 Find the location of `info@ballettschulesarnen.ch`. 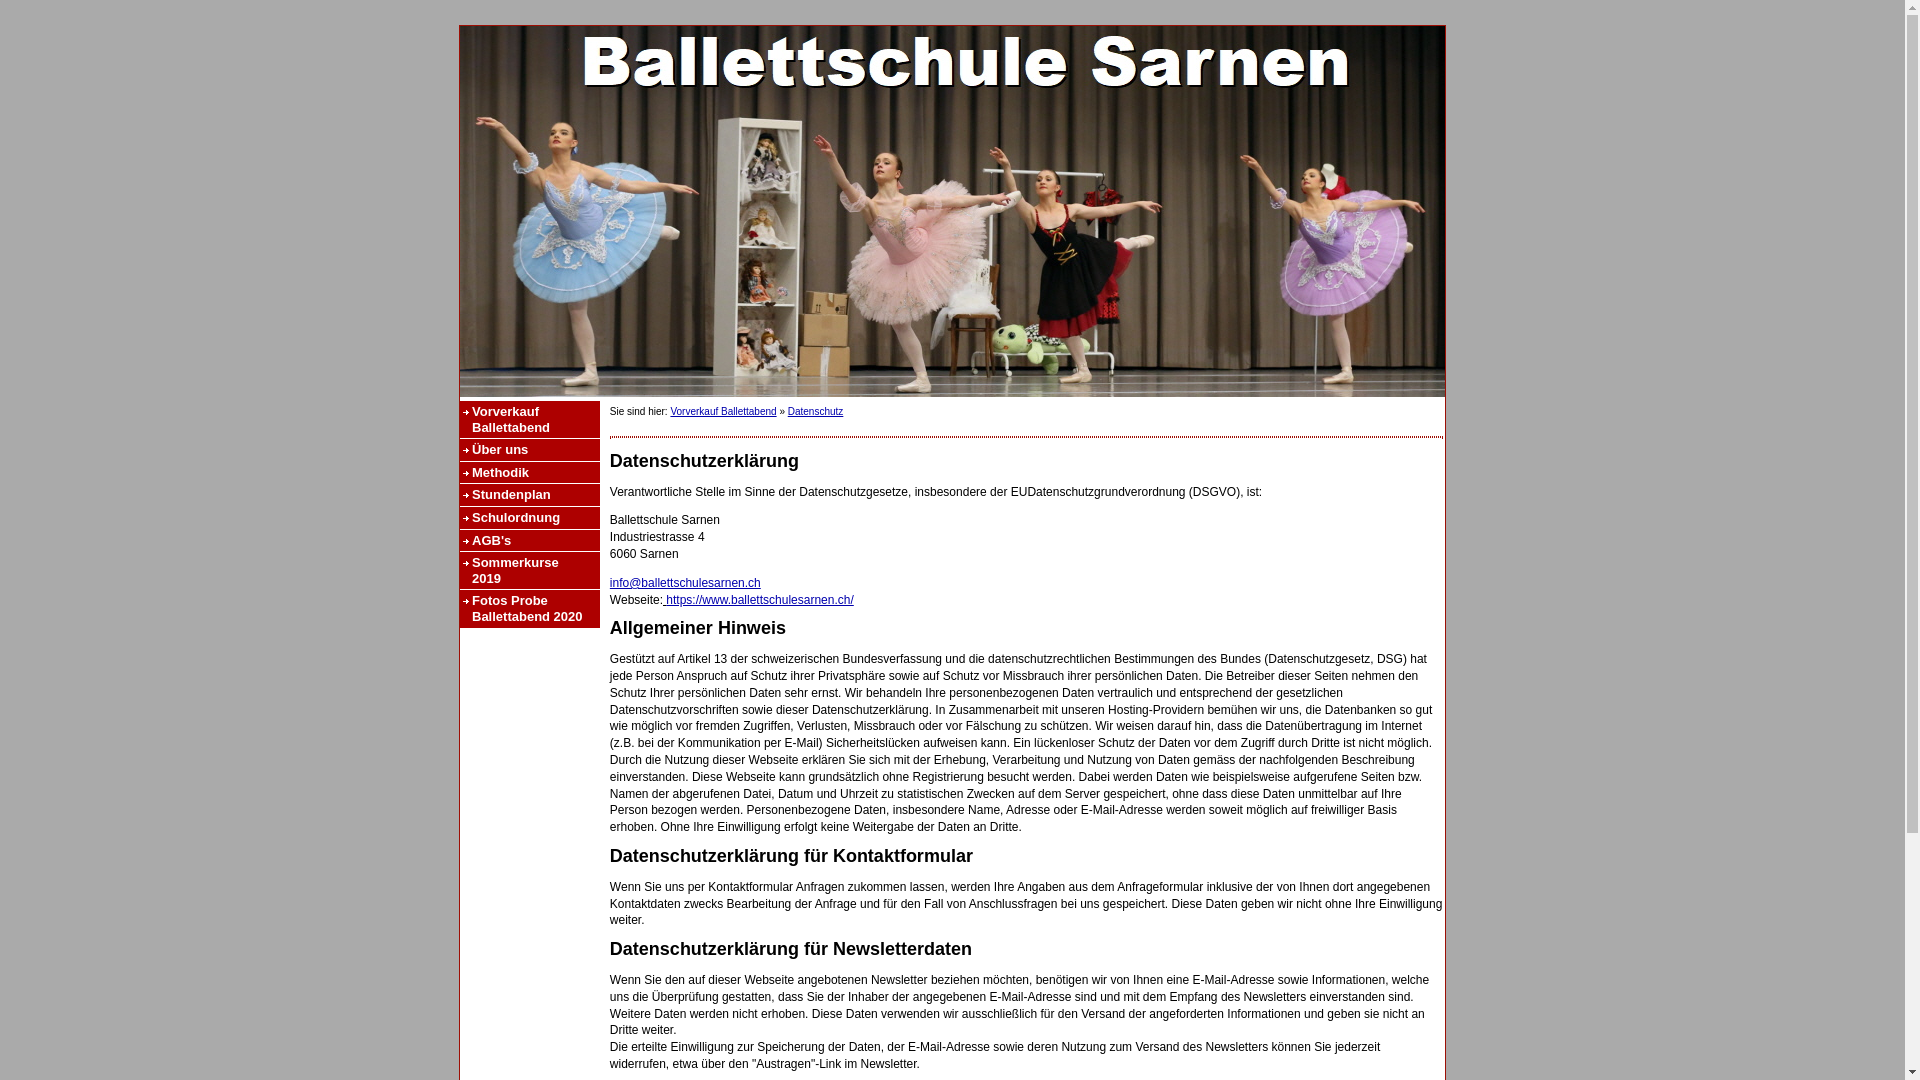

info@ballettschulesarnen.ch is located at coordinates (686, 583).